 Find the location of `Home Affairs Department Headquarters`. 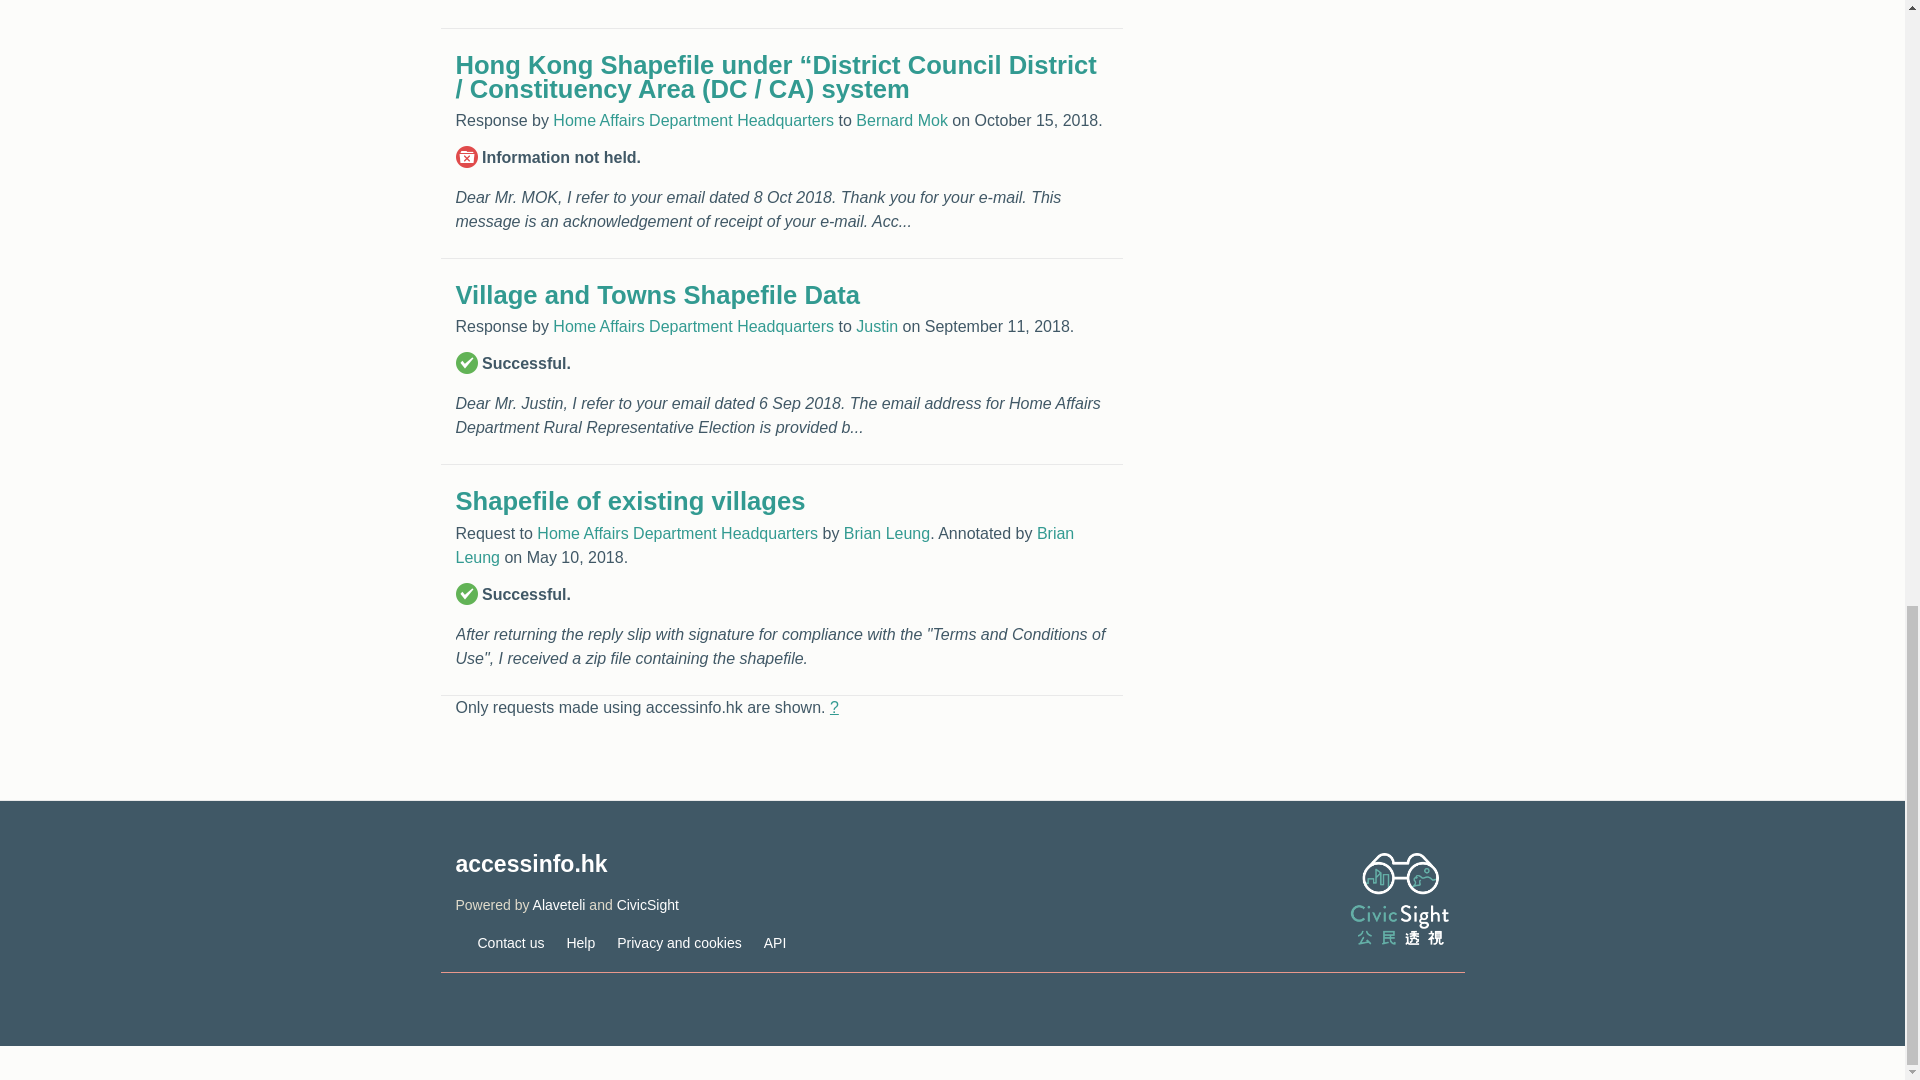

Home Affairs Department Headquarters is located at coordinates (692, 120).